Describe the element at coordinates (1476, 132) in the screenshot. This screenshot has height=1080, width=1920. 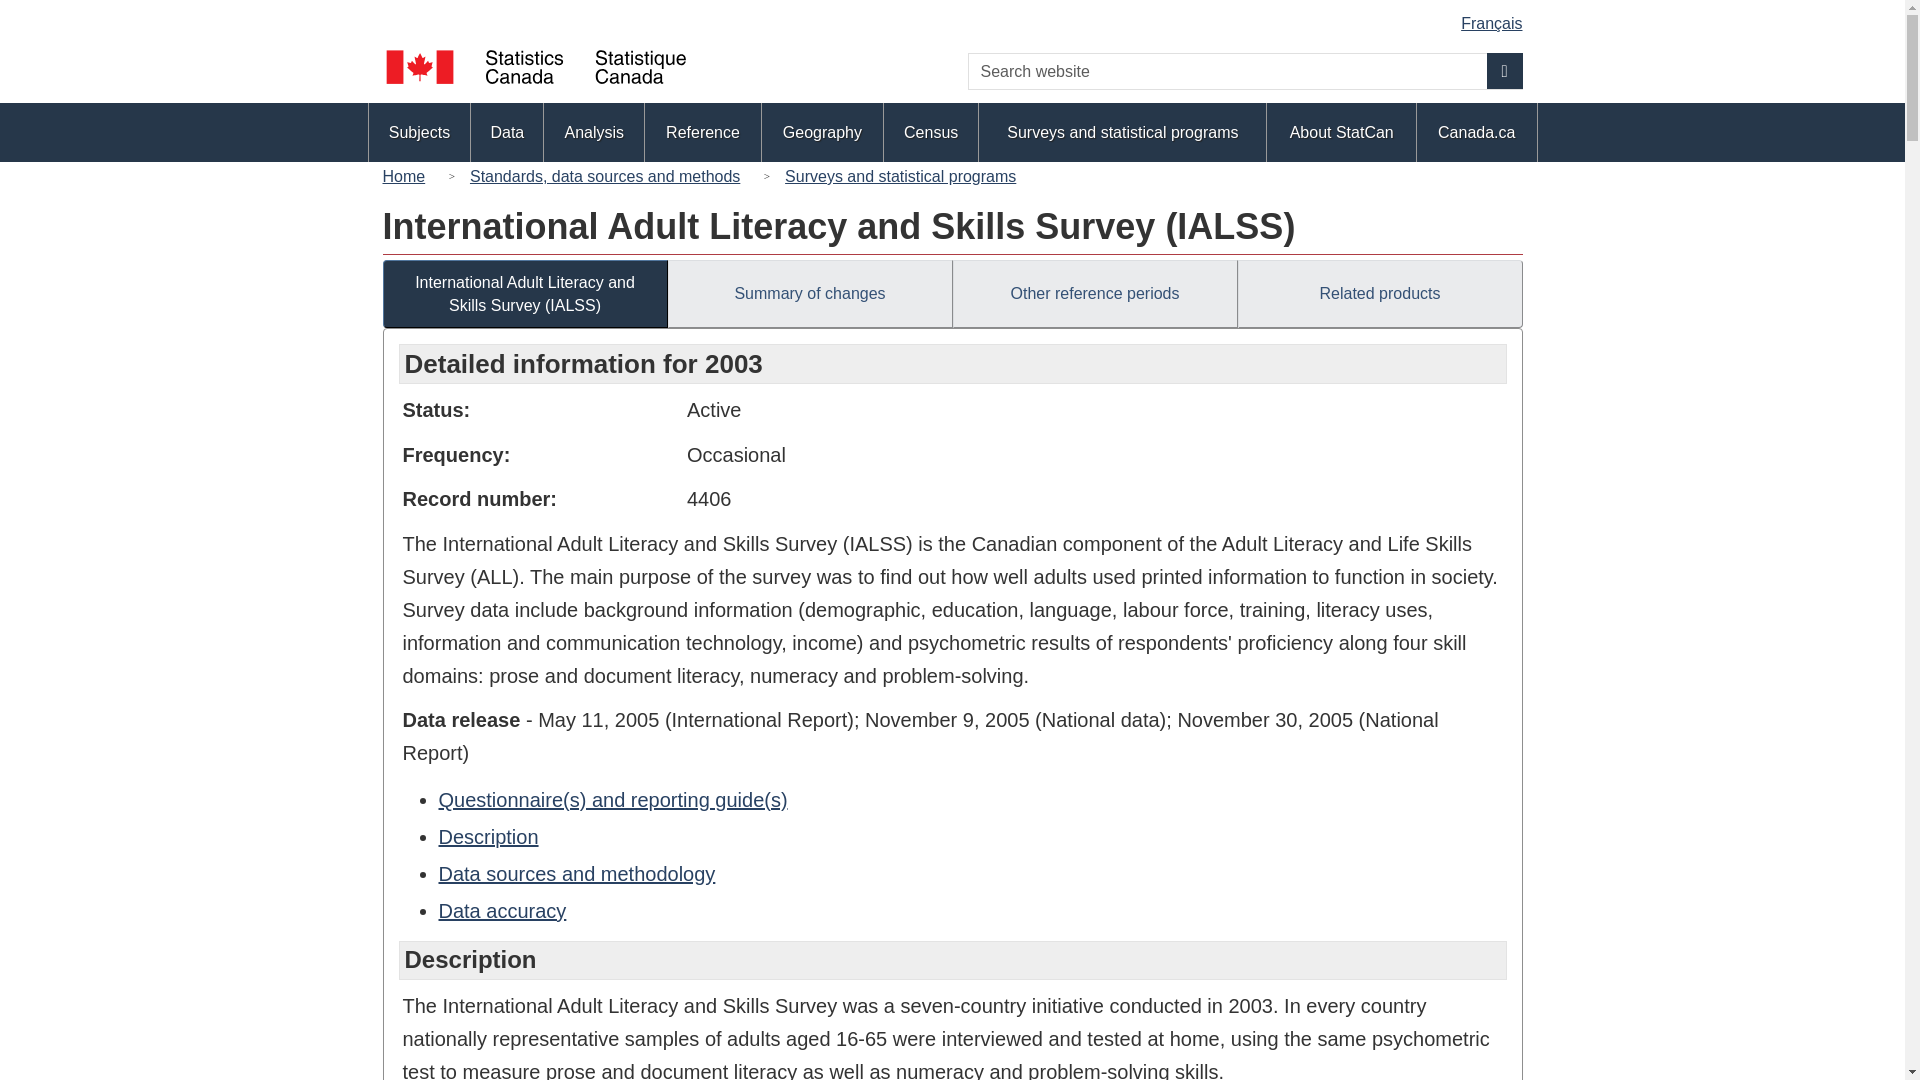
I see `Canada.ca` at that location.